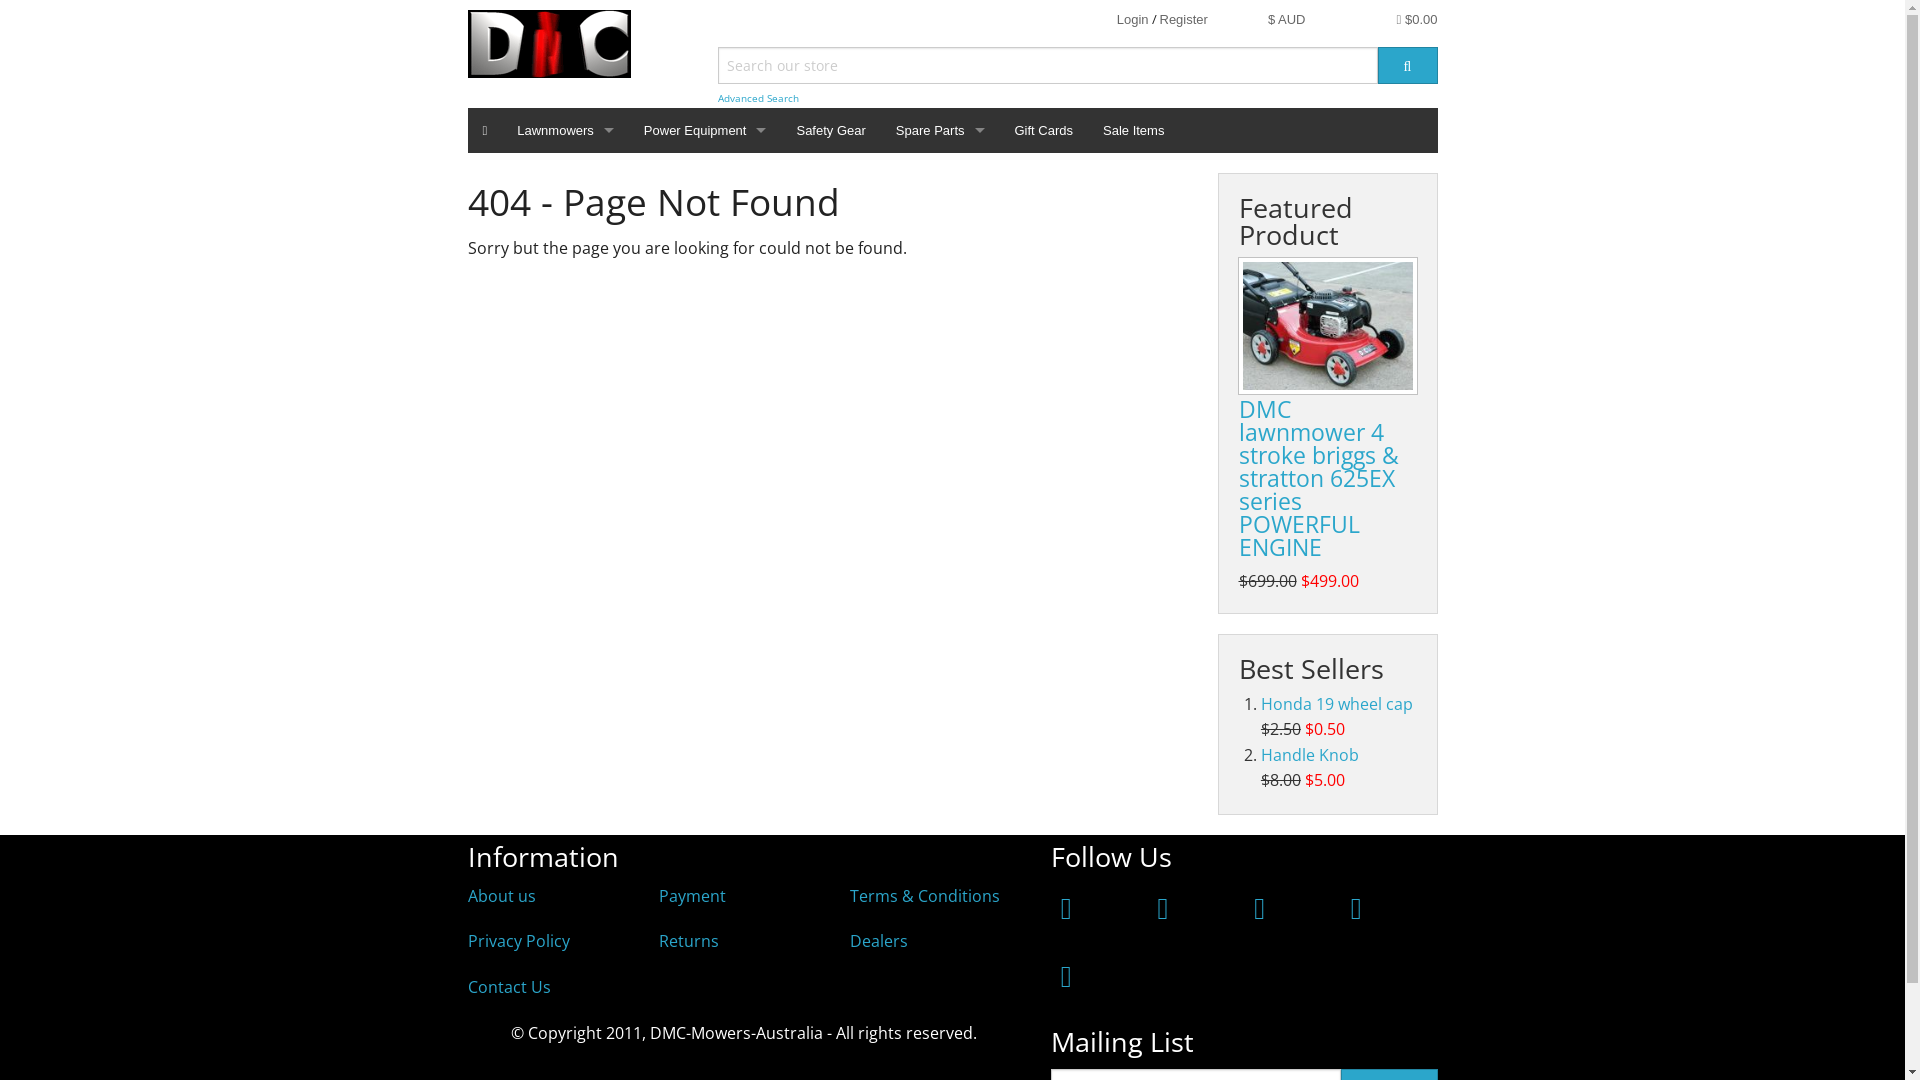 The image size is (1920, 1080). What do you see at coordinates (1418, 20) in the screenshot?
I see `$0.00` at bounding box center [1418, 20].